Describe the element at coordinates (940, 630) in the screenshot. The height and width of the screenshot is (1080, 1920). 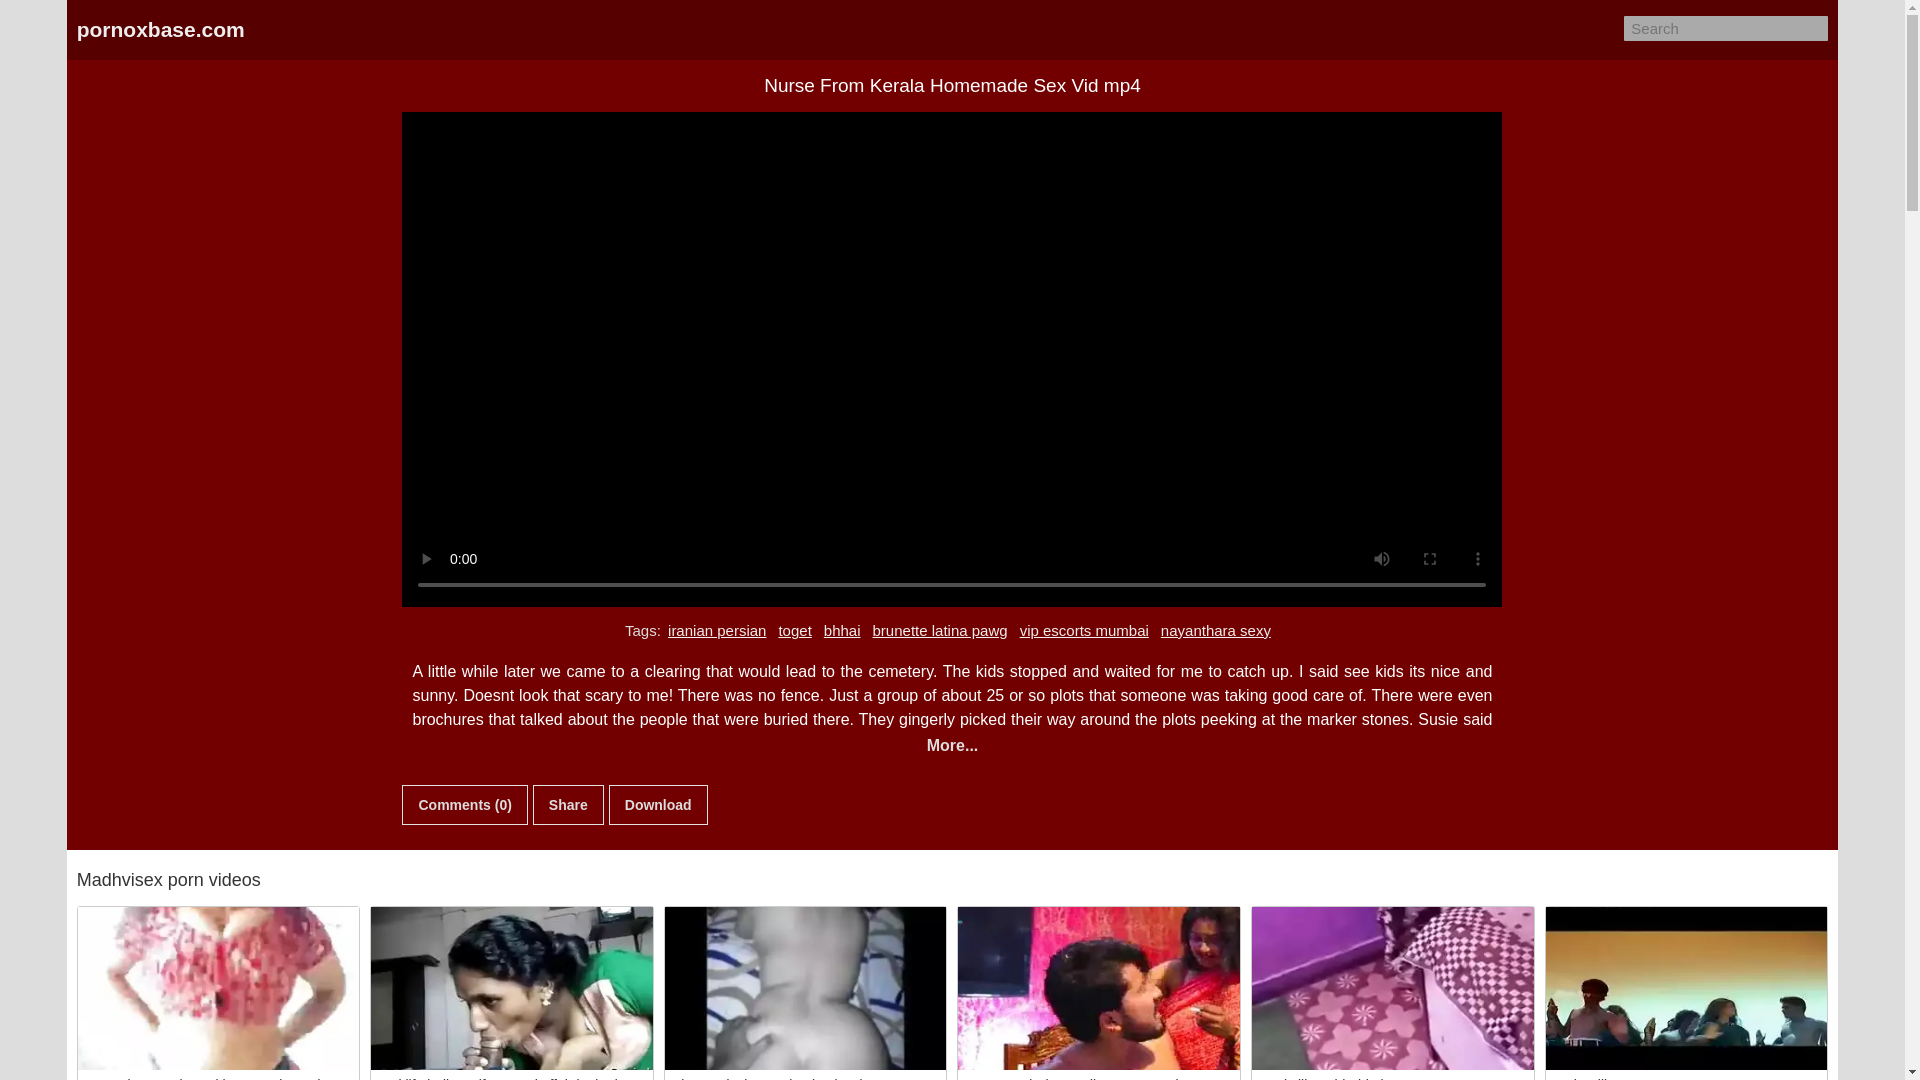
I see `brunette latina pawg` at that location.